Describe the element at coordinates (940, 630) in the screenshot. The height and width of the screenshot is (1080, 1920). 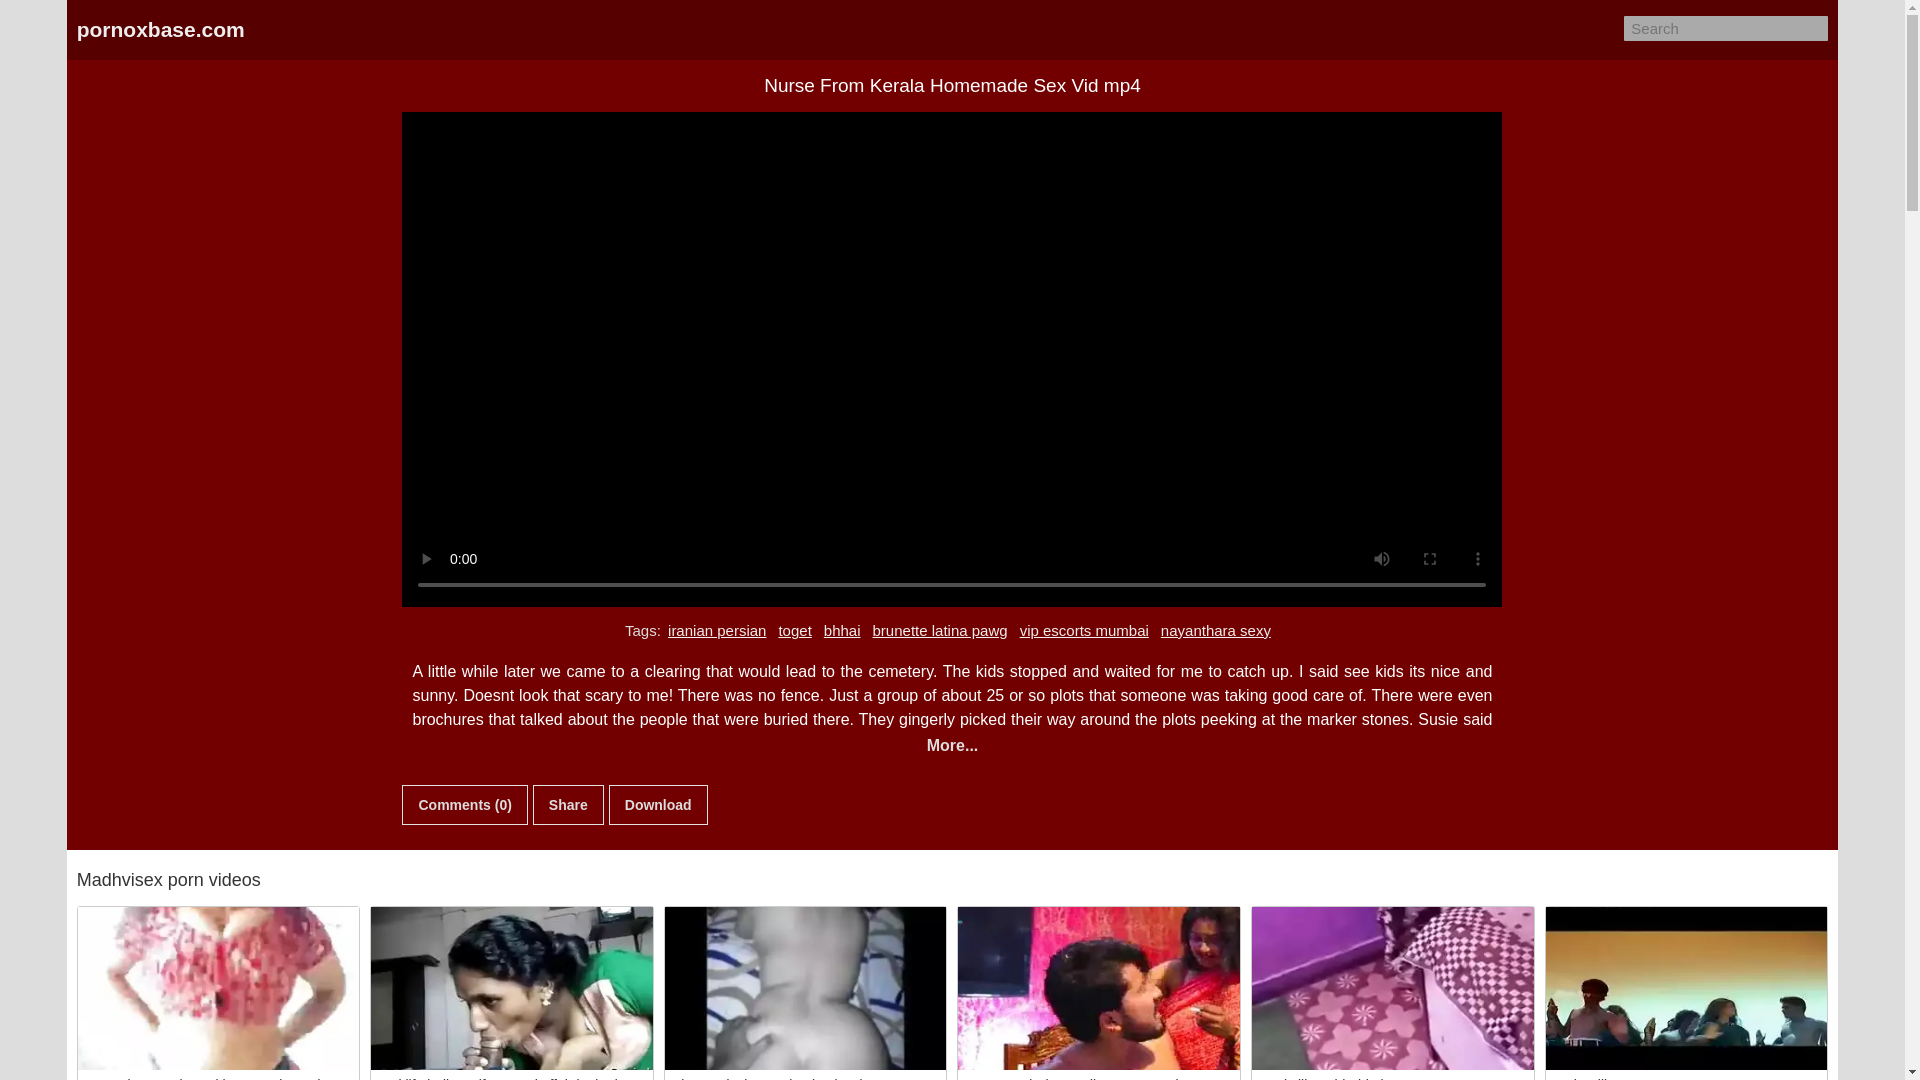
I see `brunette latina pawg` at that location.